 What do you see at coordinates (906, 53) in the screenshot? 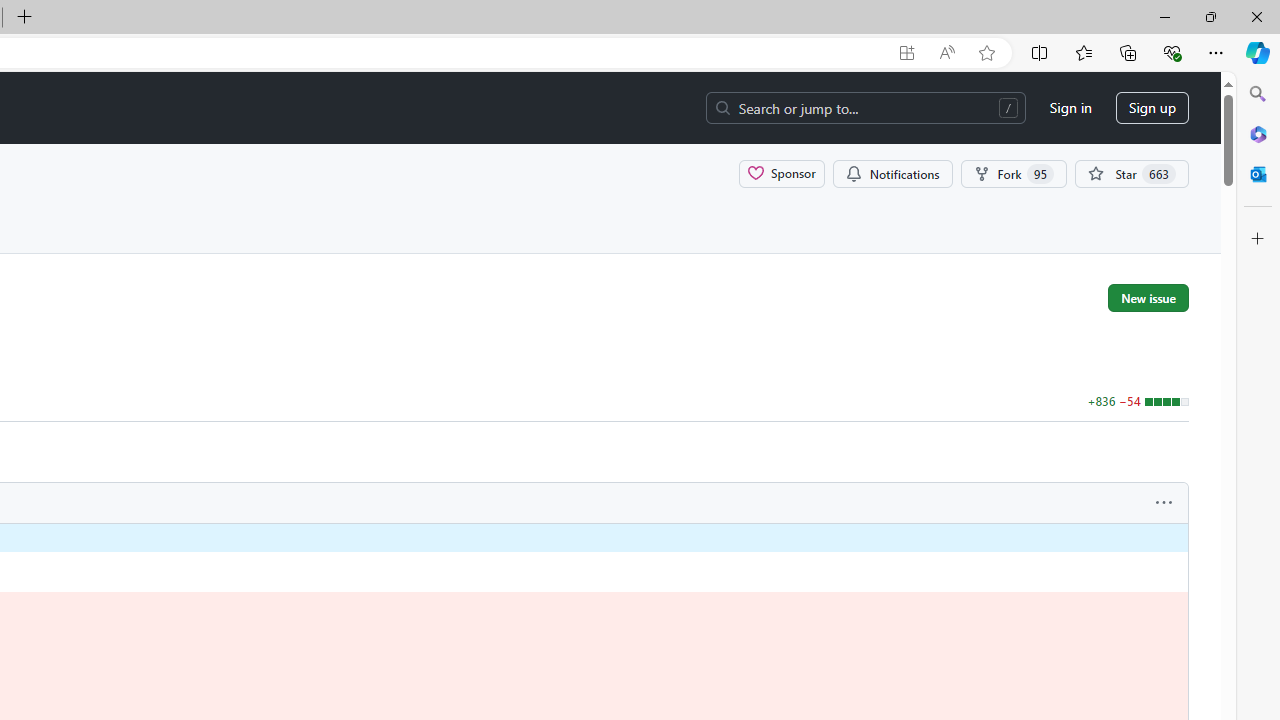
I see `App available. Install GitHub` at bounding box center [906, 53].